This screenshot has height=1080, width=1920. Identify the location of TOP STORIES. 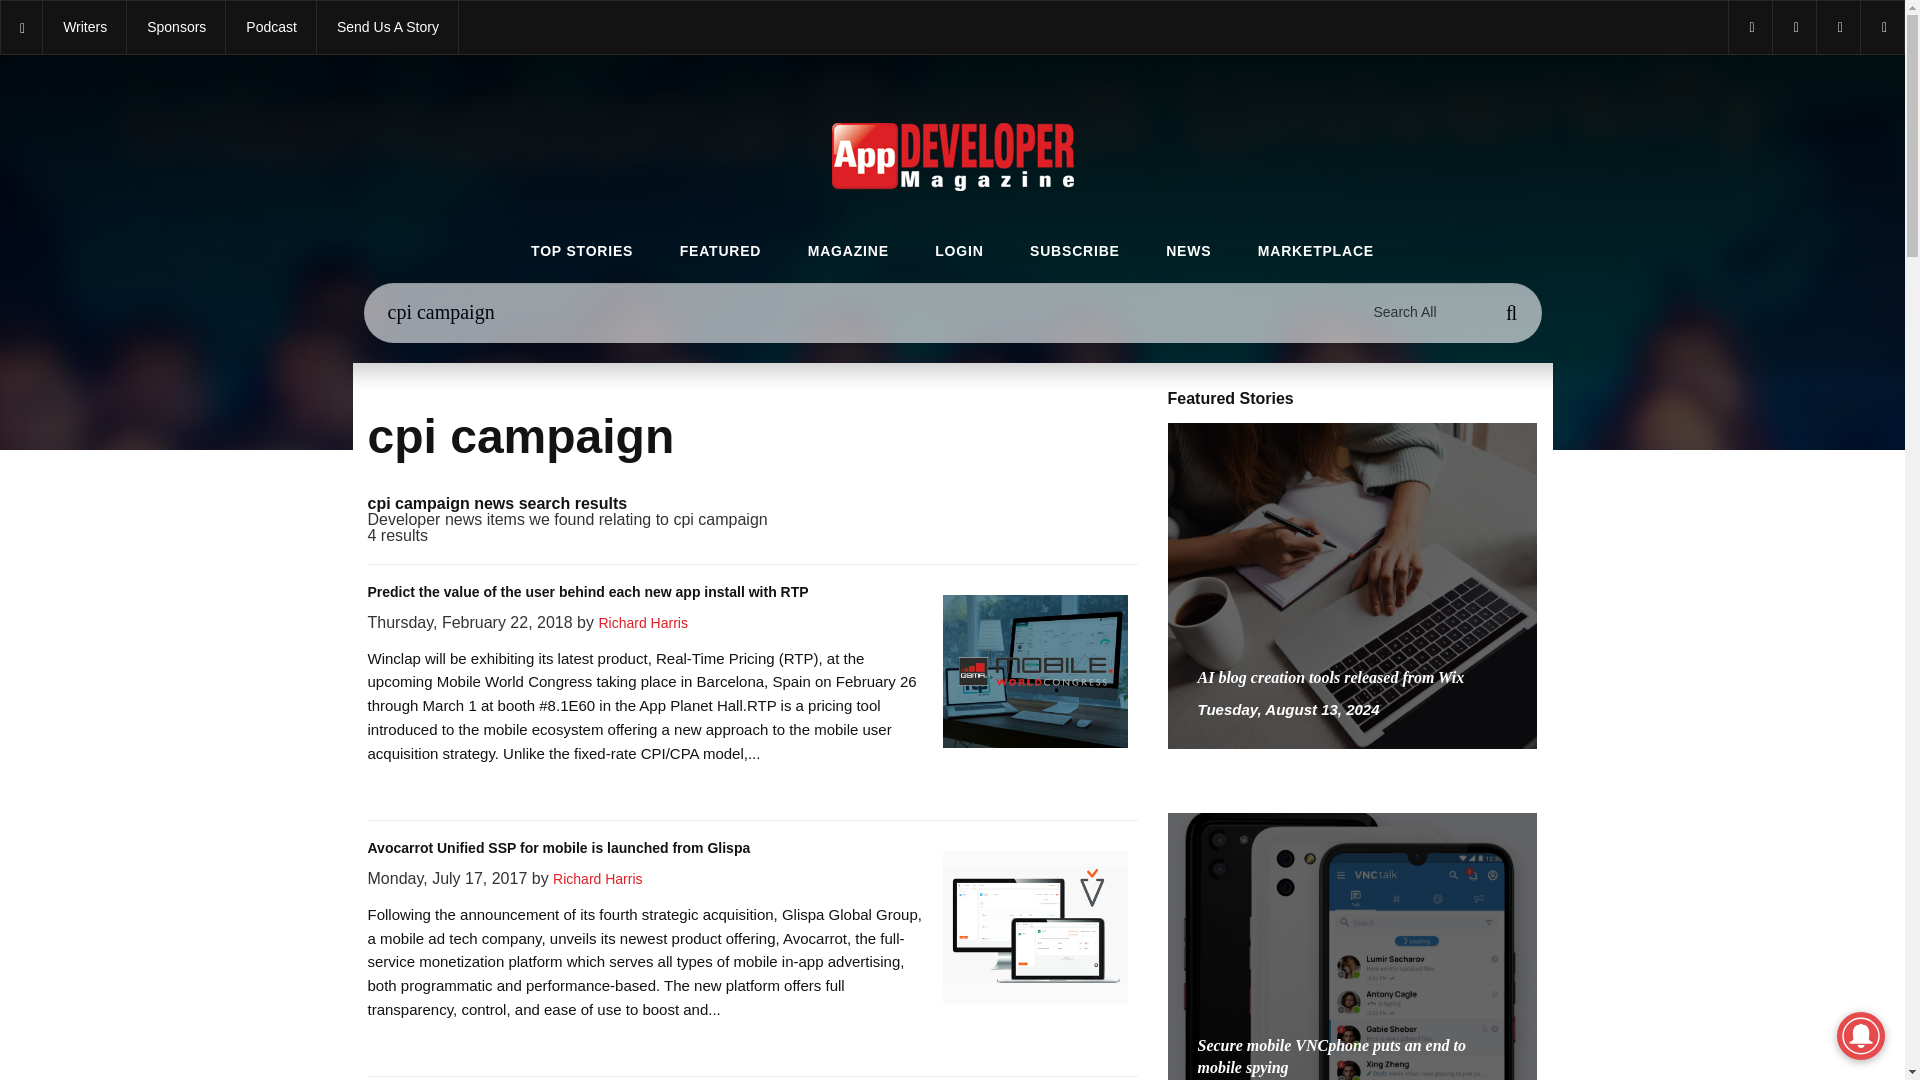
(582, 252).